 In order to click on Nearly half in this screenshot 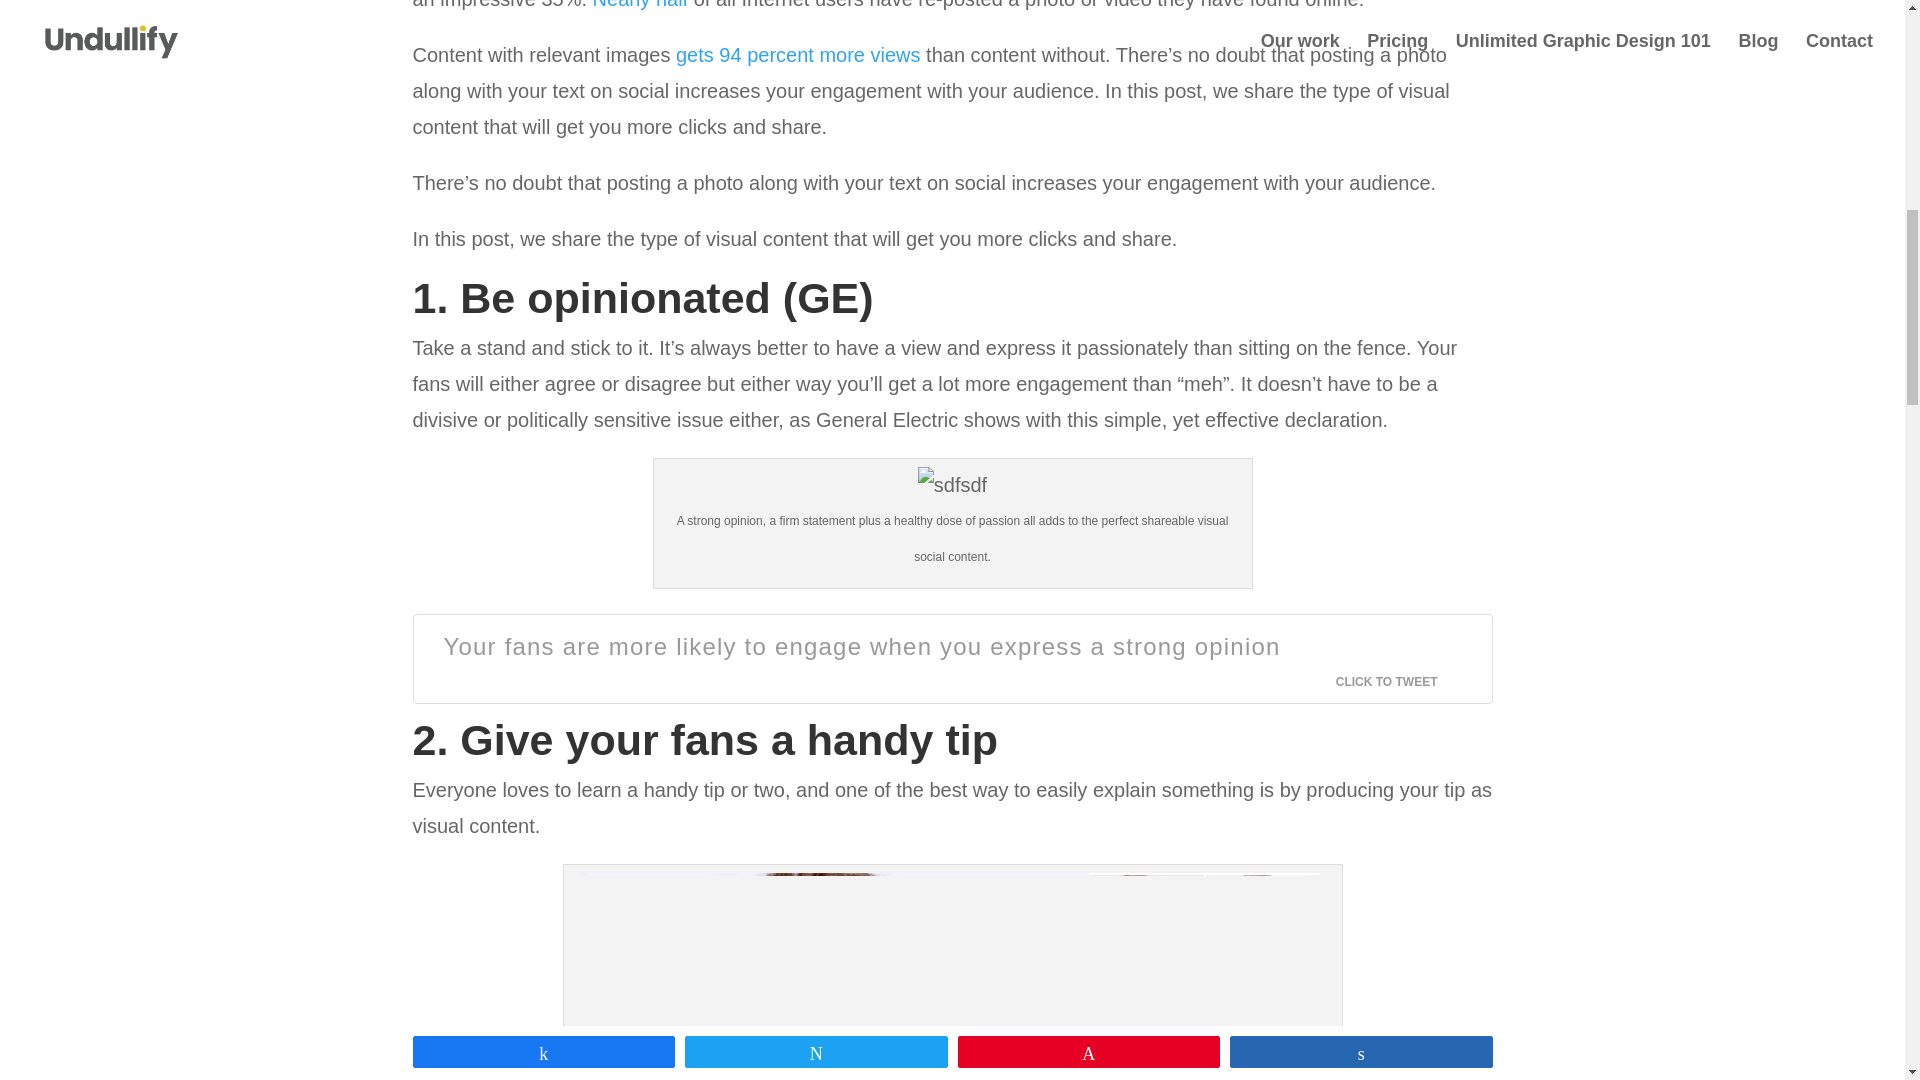, I will do `click(641, 4)`.